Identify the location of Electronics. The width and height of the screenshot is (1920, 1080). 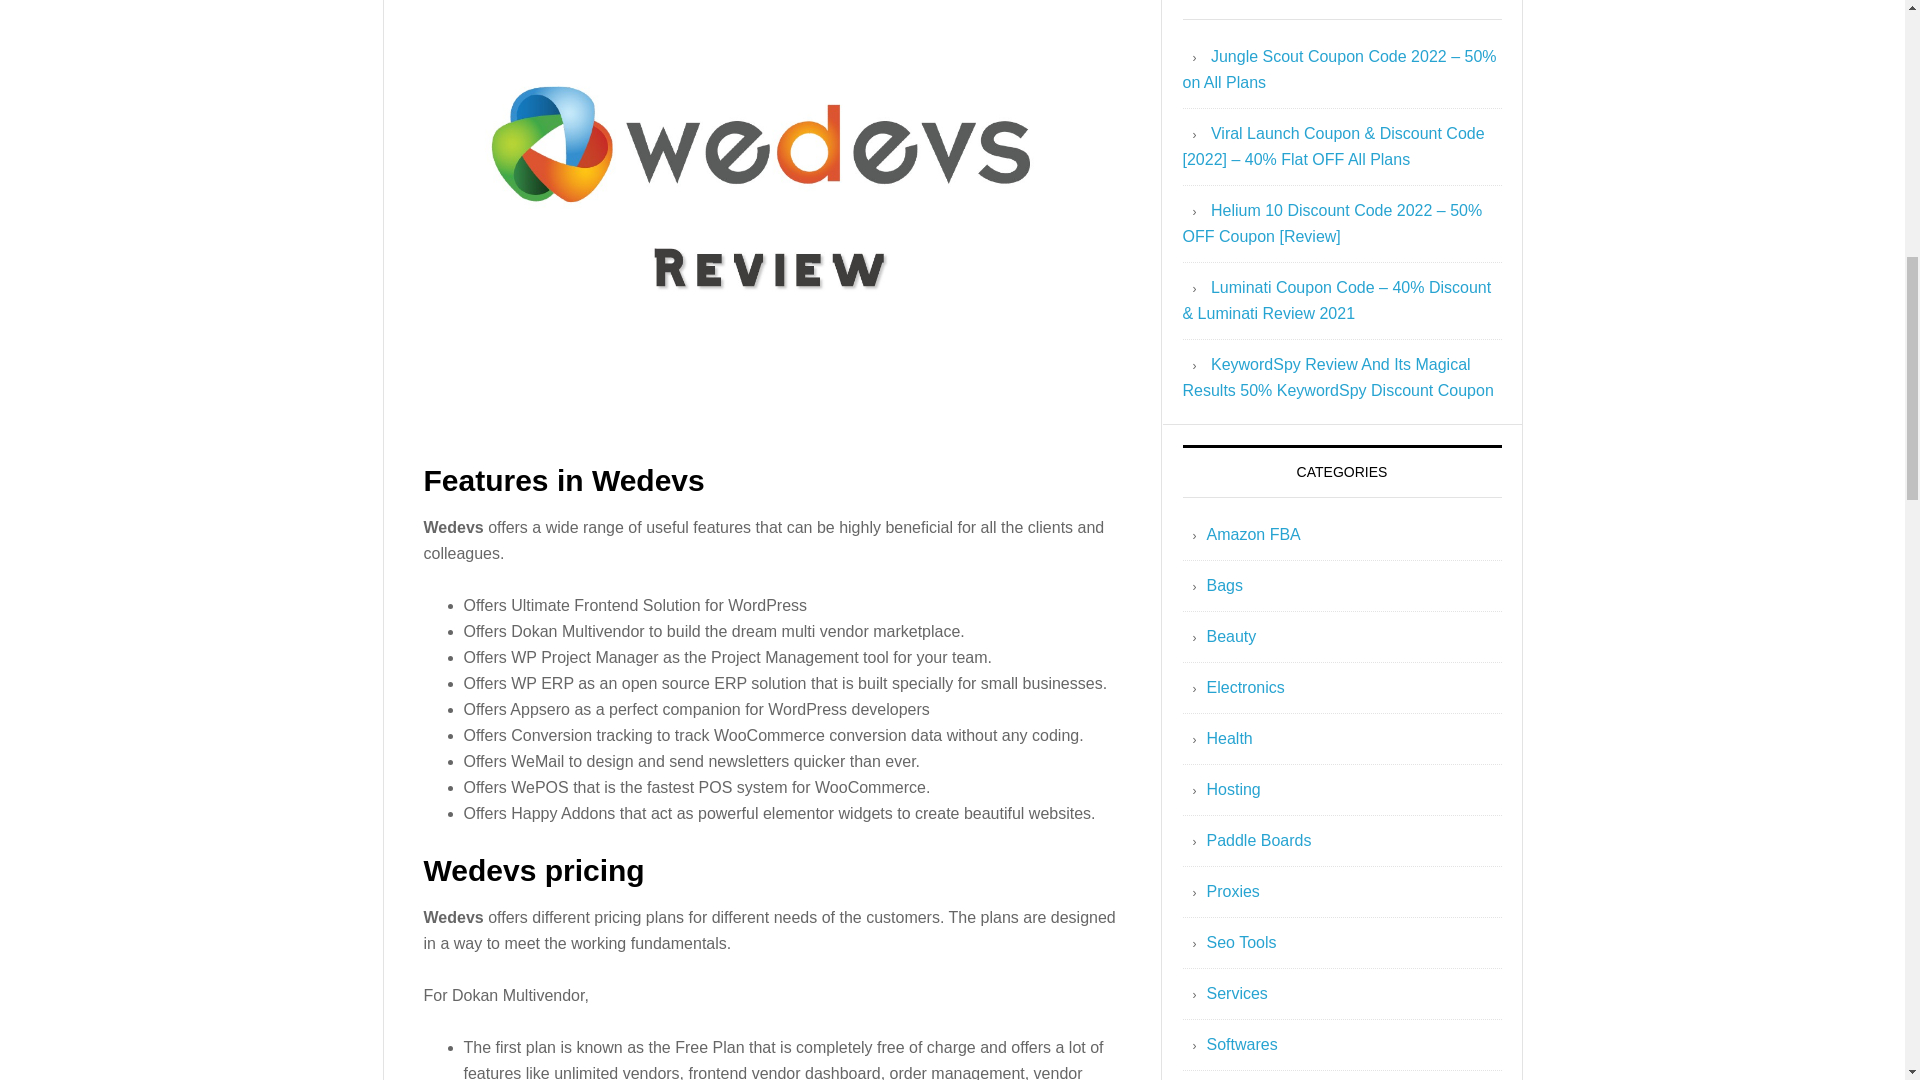
(1244, 687).